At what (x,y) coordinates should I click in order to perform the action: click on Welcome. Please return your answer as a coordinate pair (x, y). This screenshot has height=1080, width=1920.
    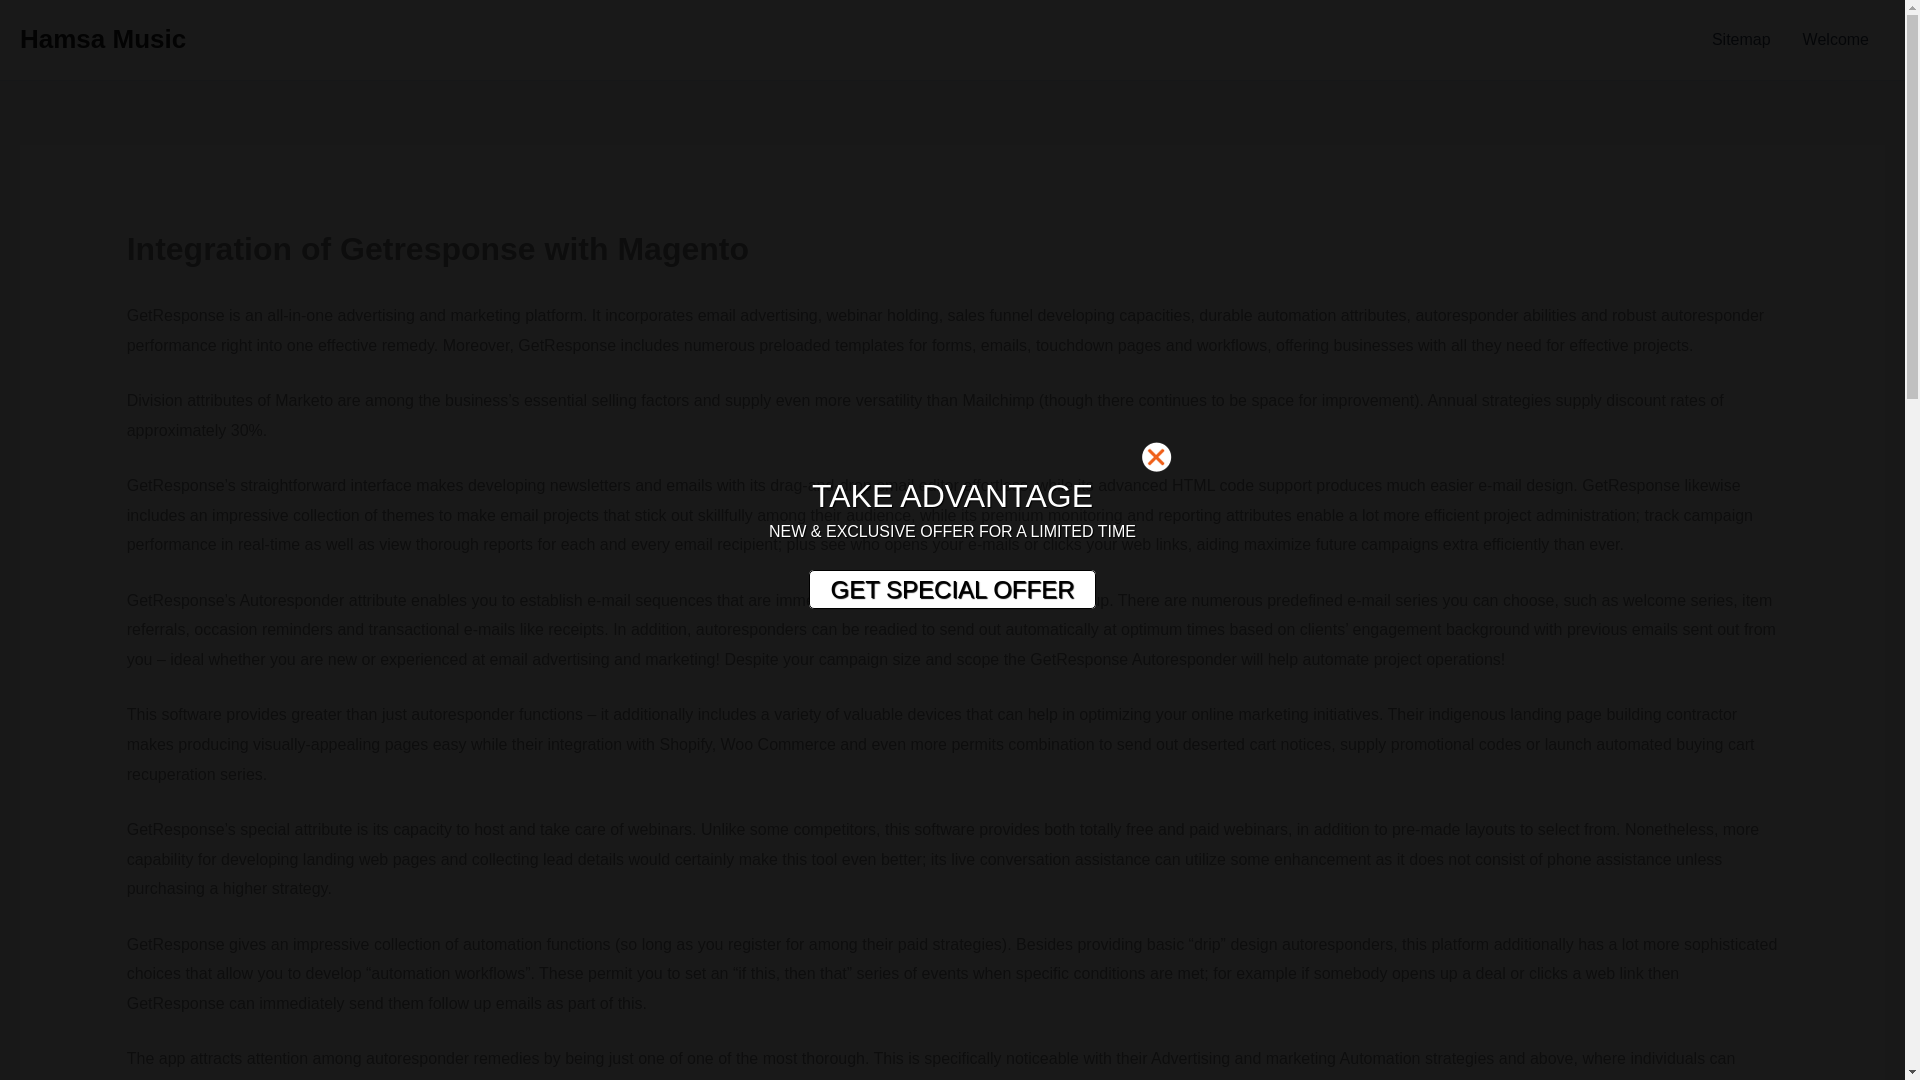
    Looking at the image, I should click on (1836, 40).